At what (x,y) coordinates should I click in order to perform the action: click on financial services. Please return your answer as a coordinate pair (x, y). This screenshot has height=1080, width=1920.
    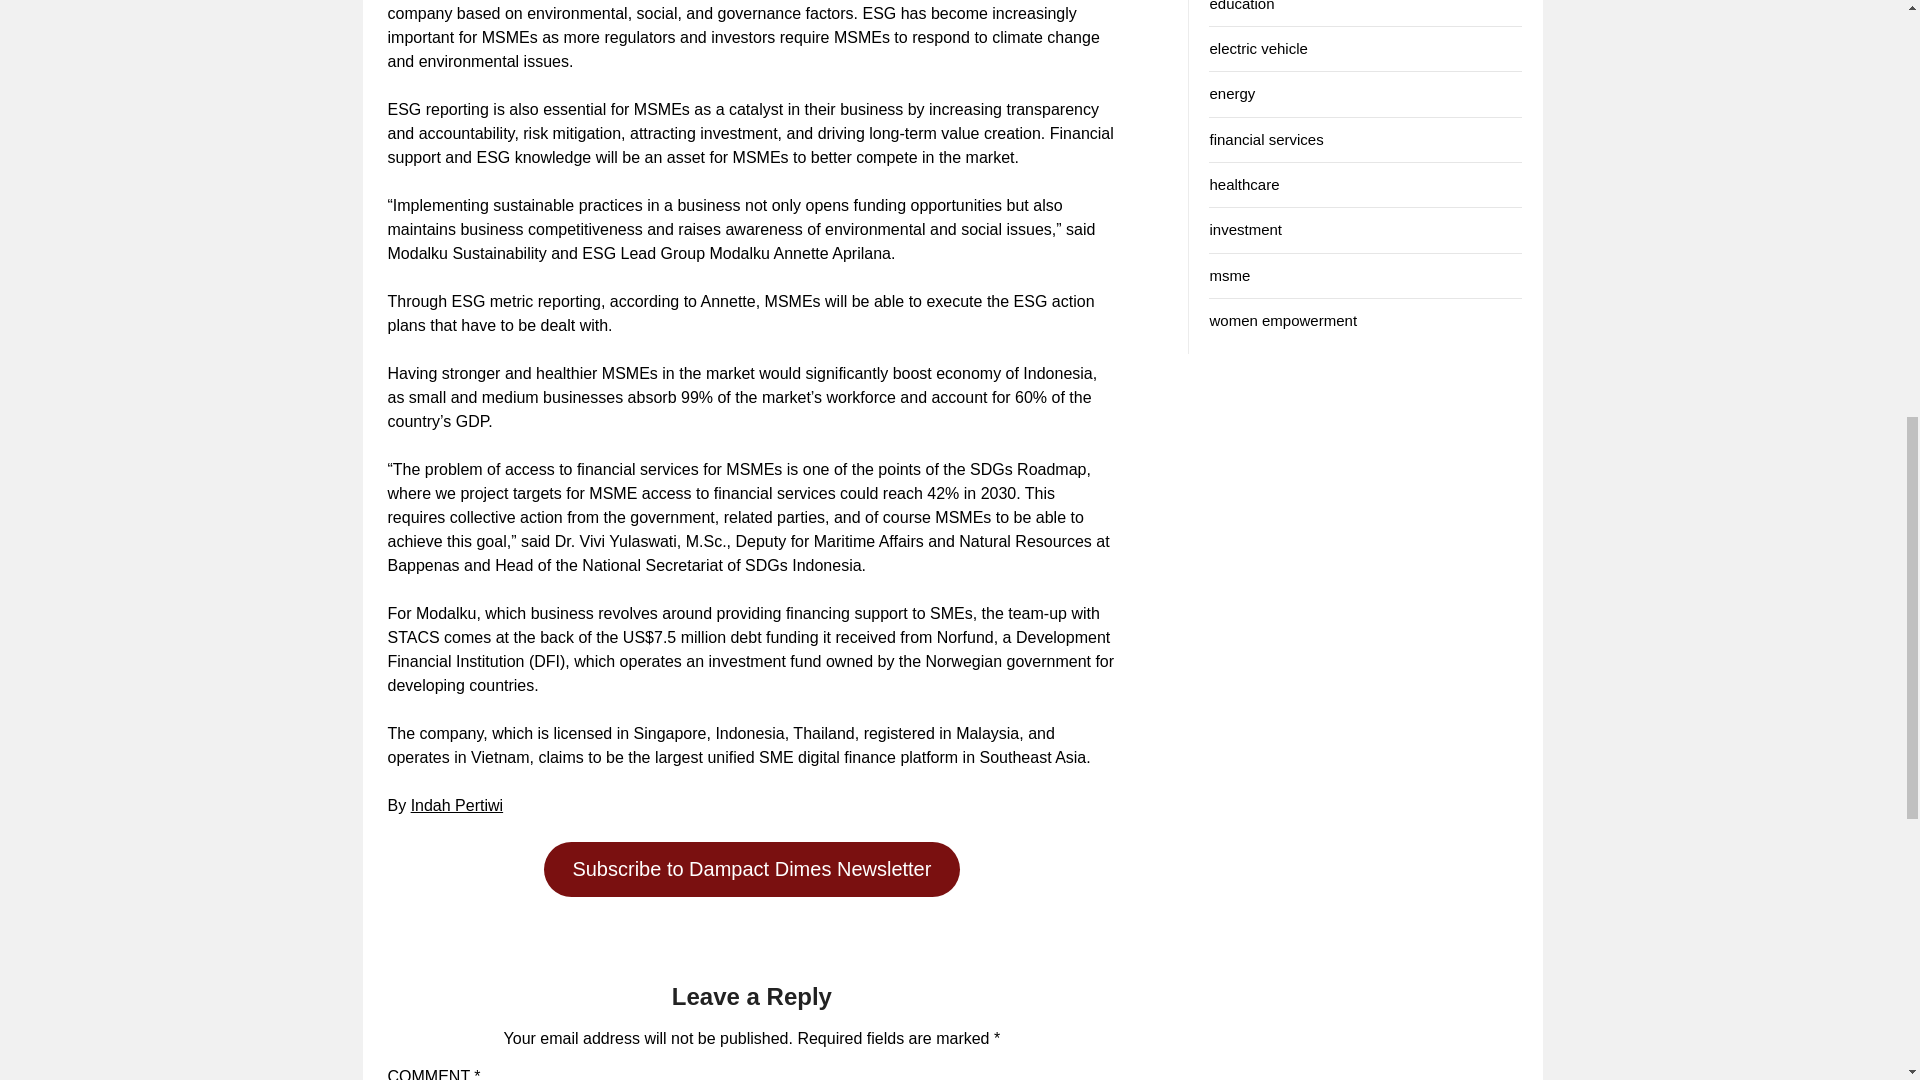
    Looking at the image, I should click on (1266, 138).